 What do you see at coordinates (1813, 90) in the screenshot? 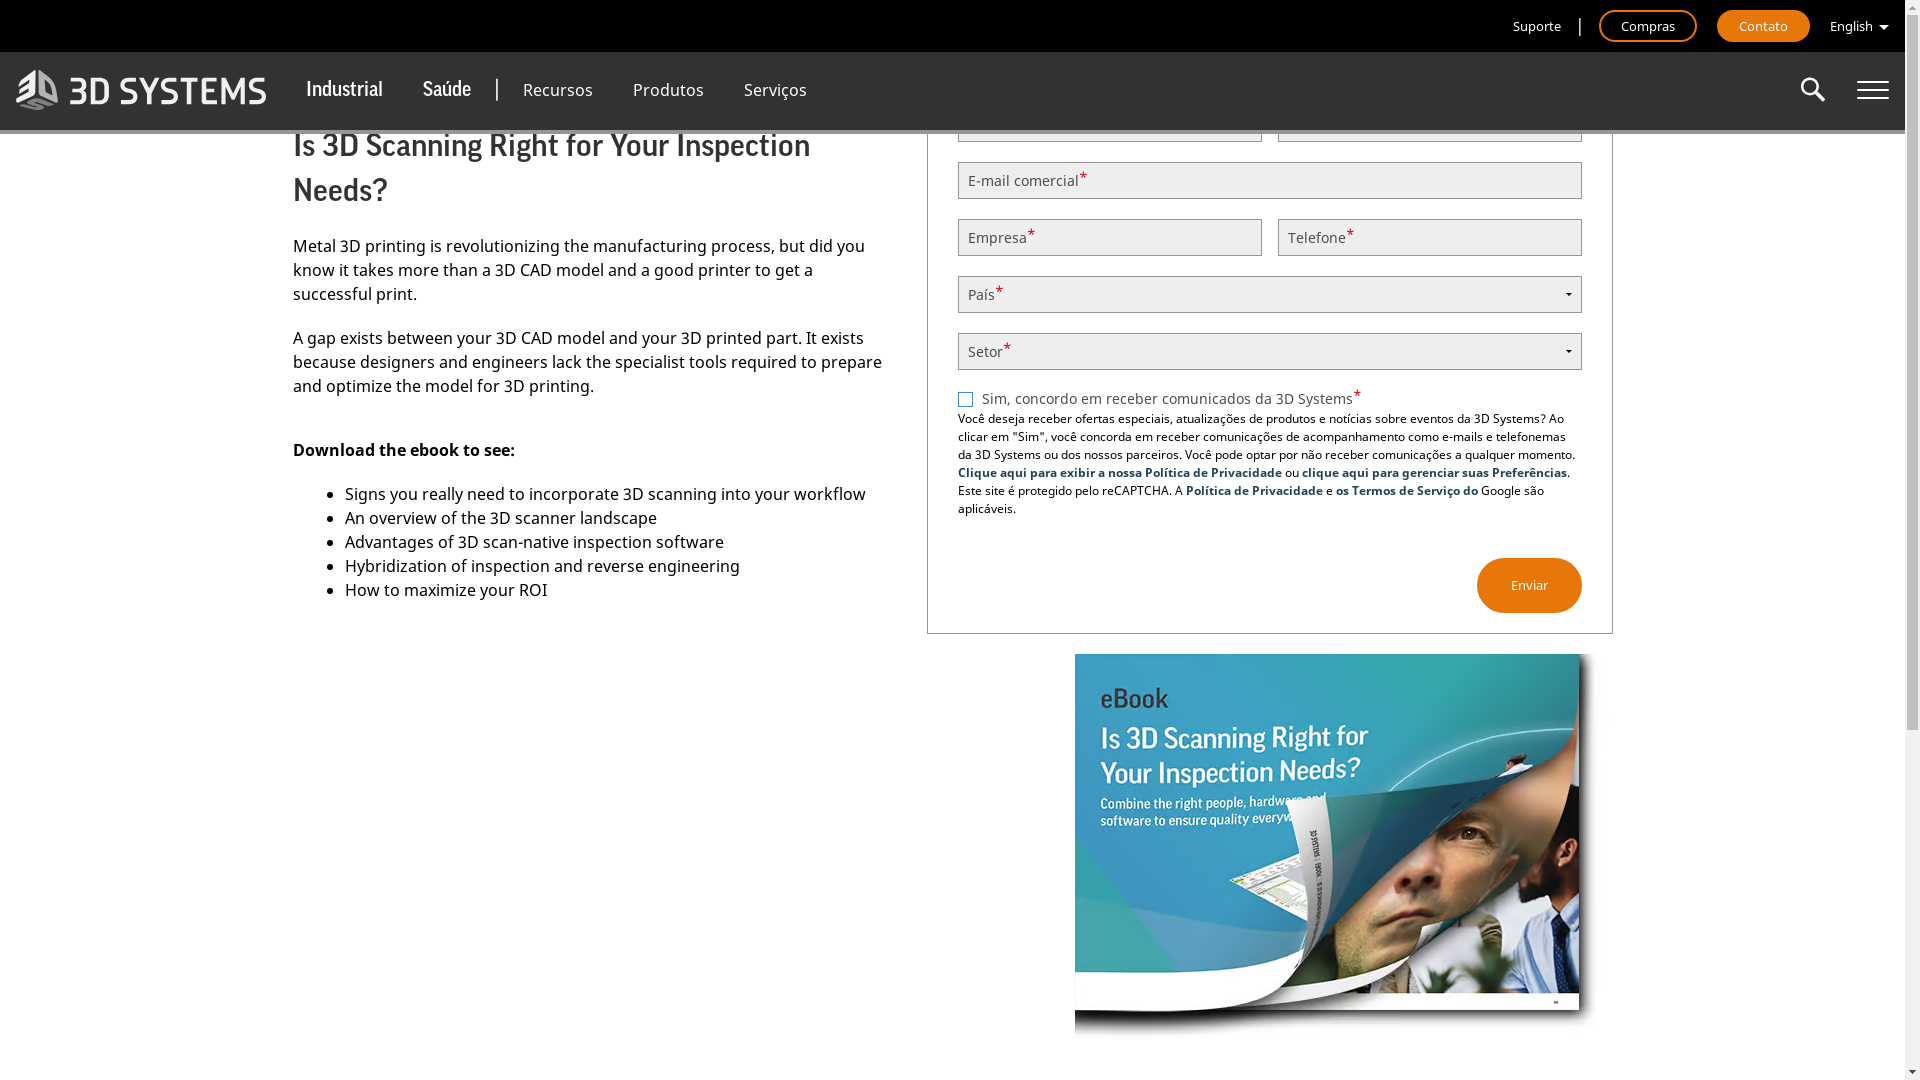
I see `Search` at bounding box center [1813, 90].